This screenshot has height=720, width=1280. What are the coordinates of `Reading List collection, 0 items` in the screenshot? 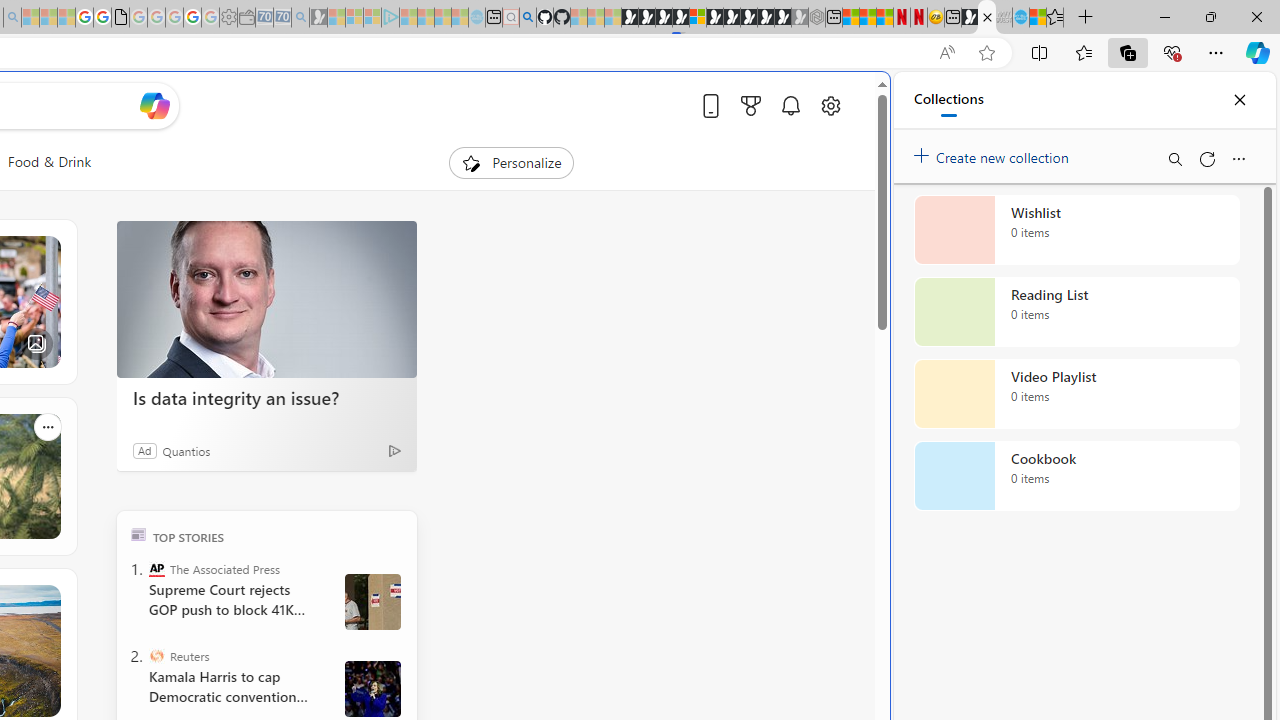 It's located at (1076, 312).